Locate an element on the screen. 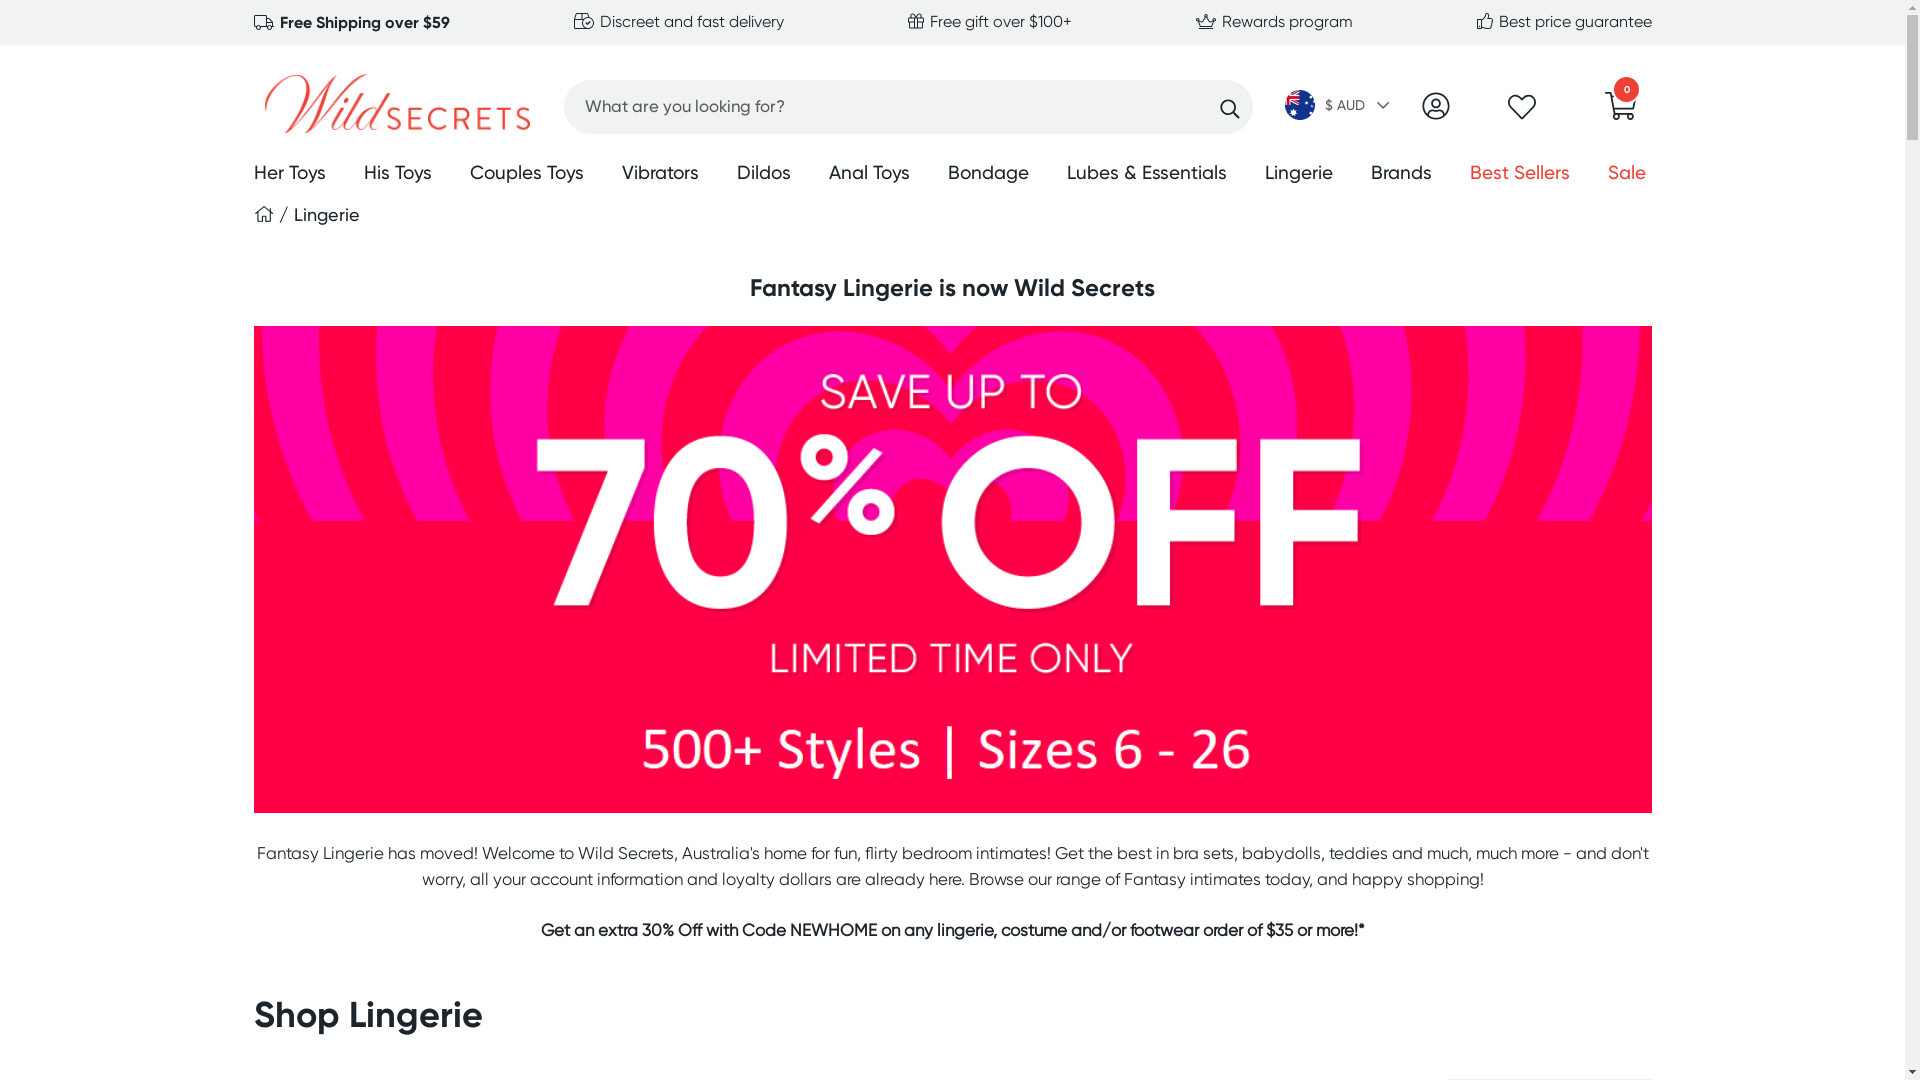  Anal Toys is located at coordinates (868, 175).